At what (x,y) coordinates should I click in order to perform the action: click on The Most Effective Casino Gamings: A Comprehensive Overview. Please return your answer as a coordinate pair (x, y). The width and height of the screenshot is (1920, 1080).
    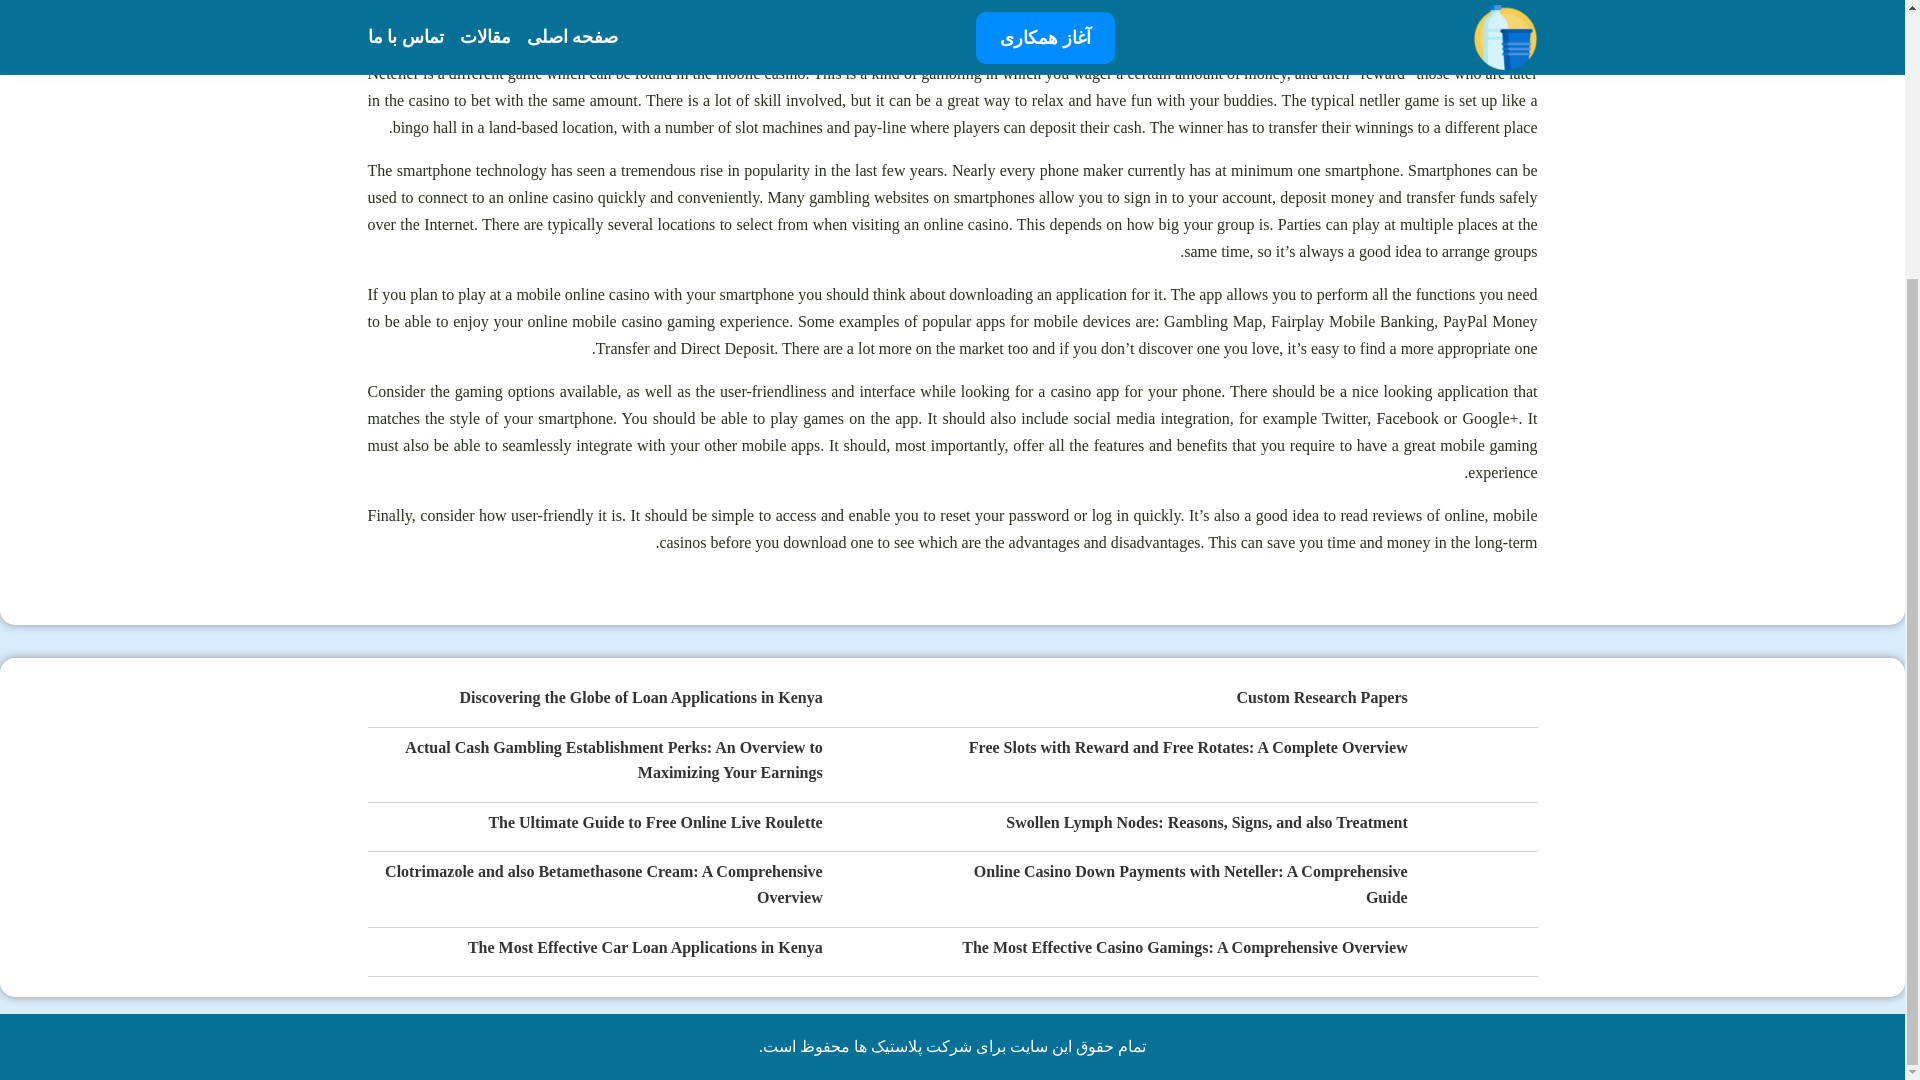
    Looking at the image, I should click on (1184, 948).